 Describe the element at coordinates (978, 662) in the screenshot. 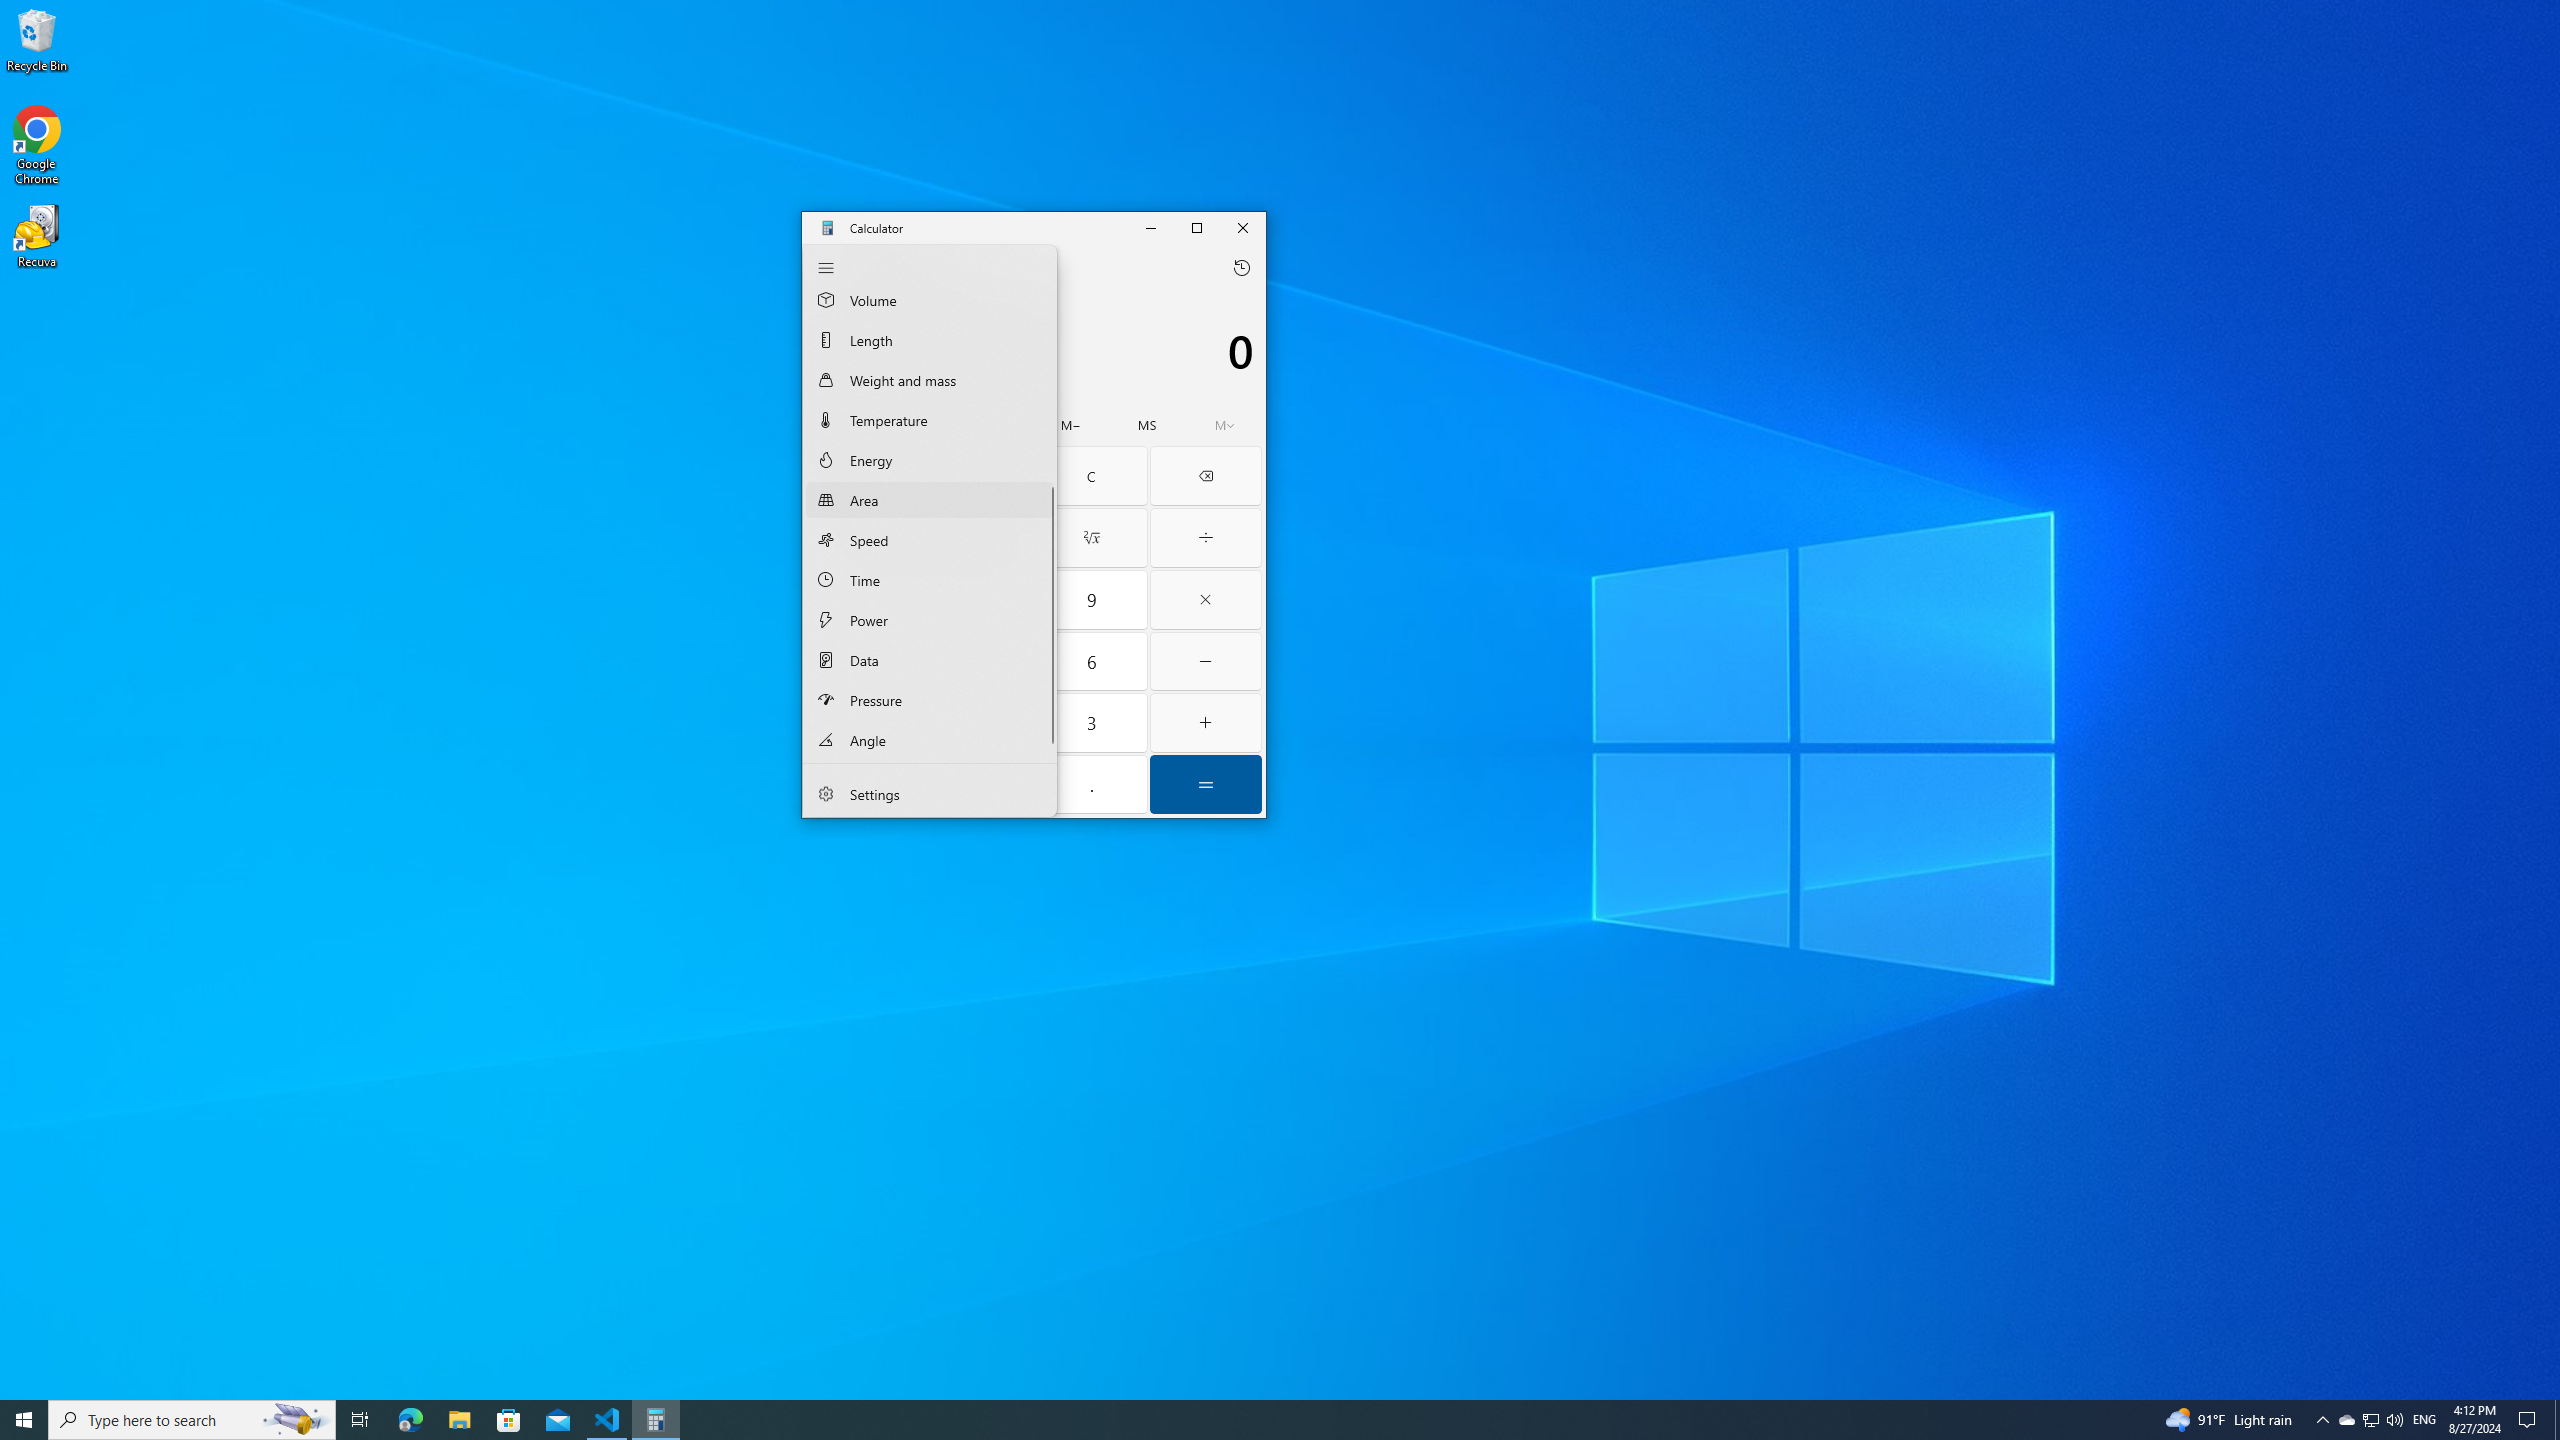

I see `Five` at that location.